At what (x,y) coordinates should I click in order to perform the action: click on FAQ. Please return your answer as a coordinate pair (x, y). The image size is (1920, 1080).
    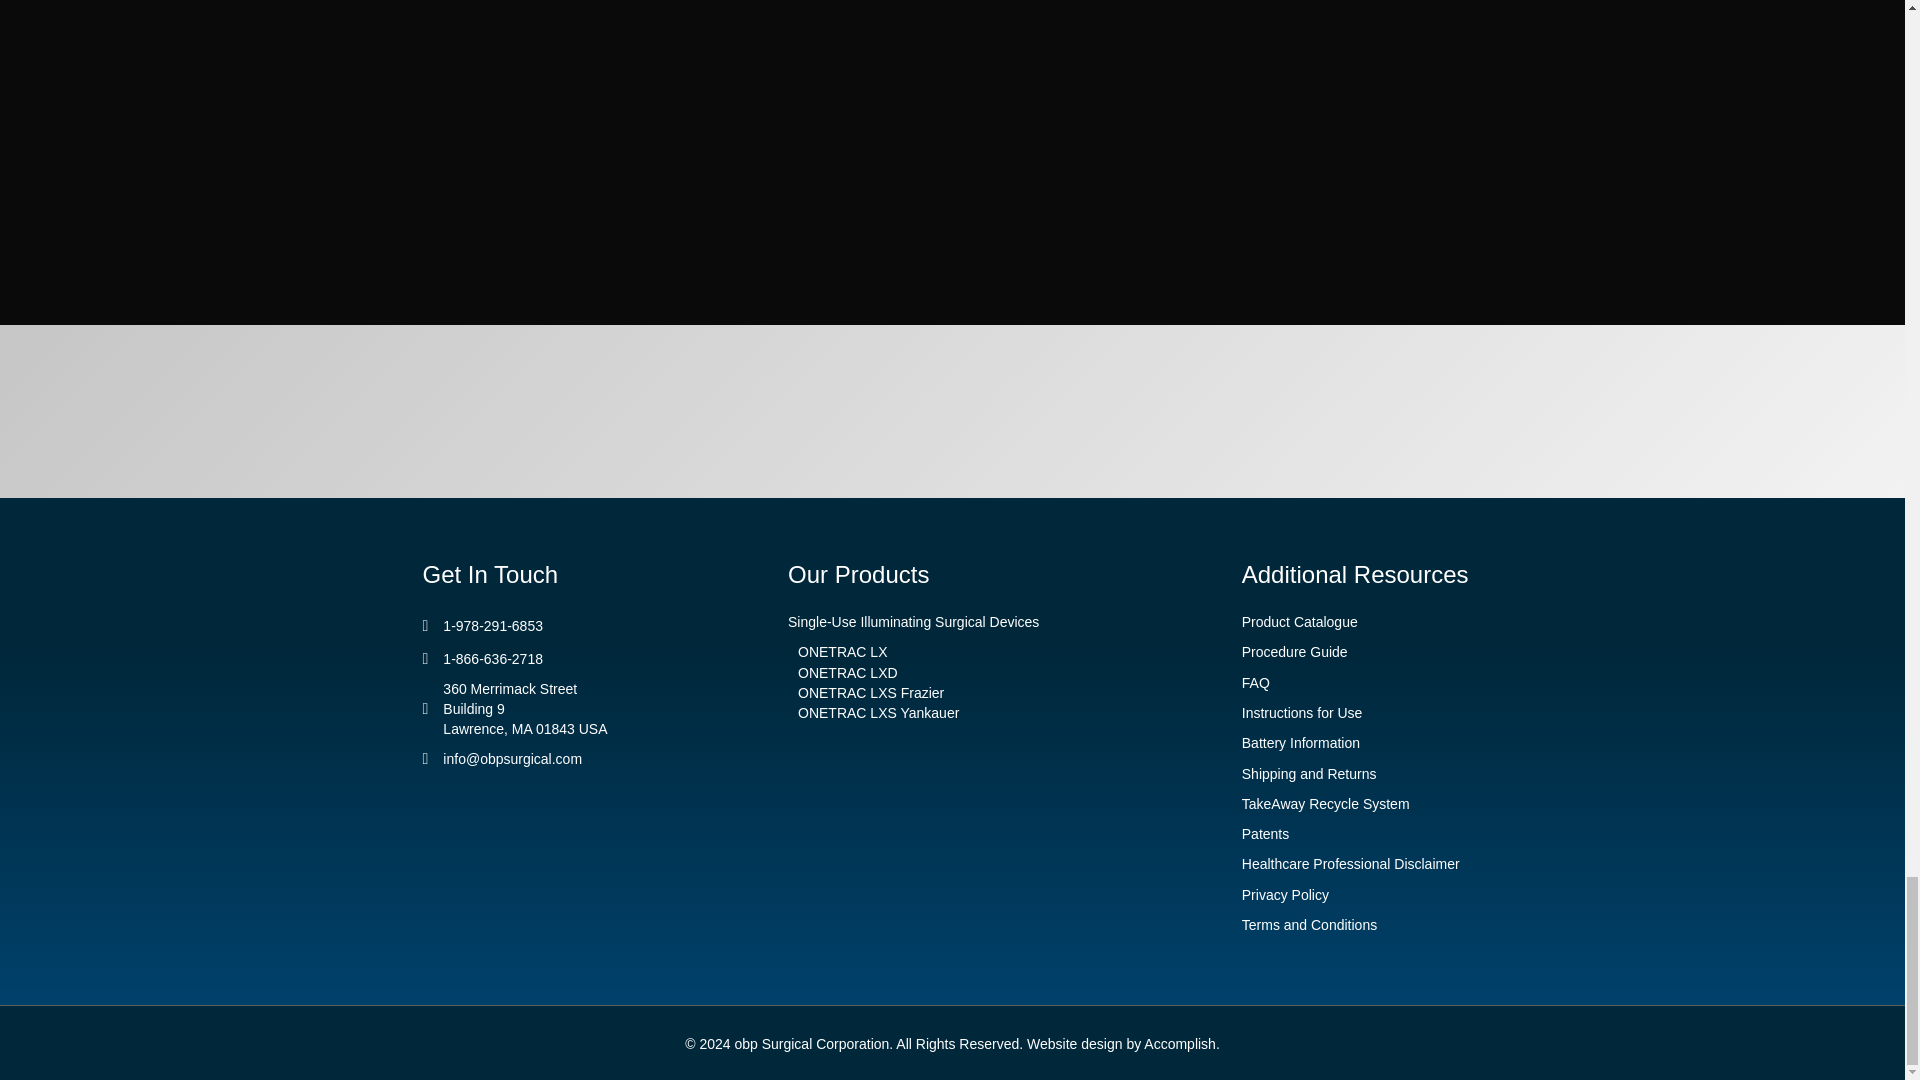
    Looking at the image, I should click on (1256, 683).